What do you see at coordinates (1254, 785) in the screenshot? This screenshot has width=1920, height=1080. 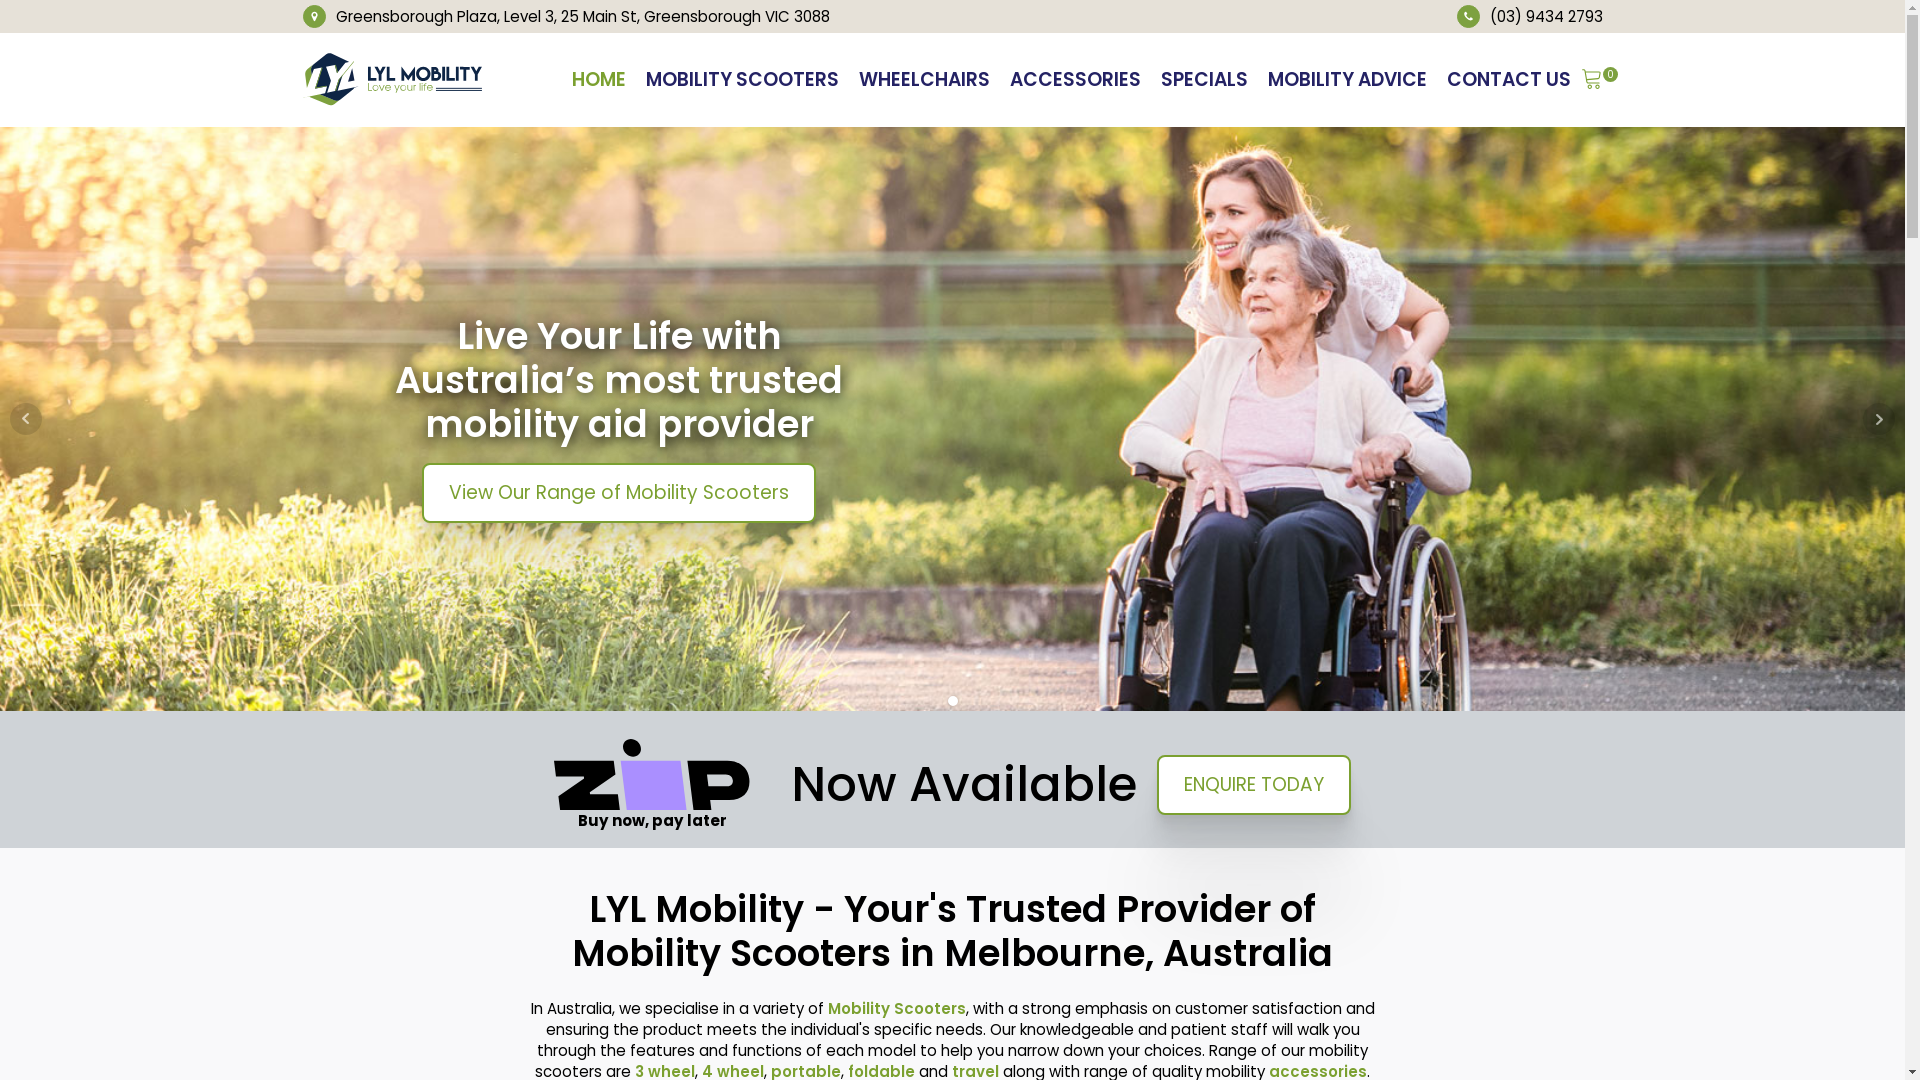 I see `ENQUIRE TODAY` at bounding box center [1254, 785].